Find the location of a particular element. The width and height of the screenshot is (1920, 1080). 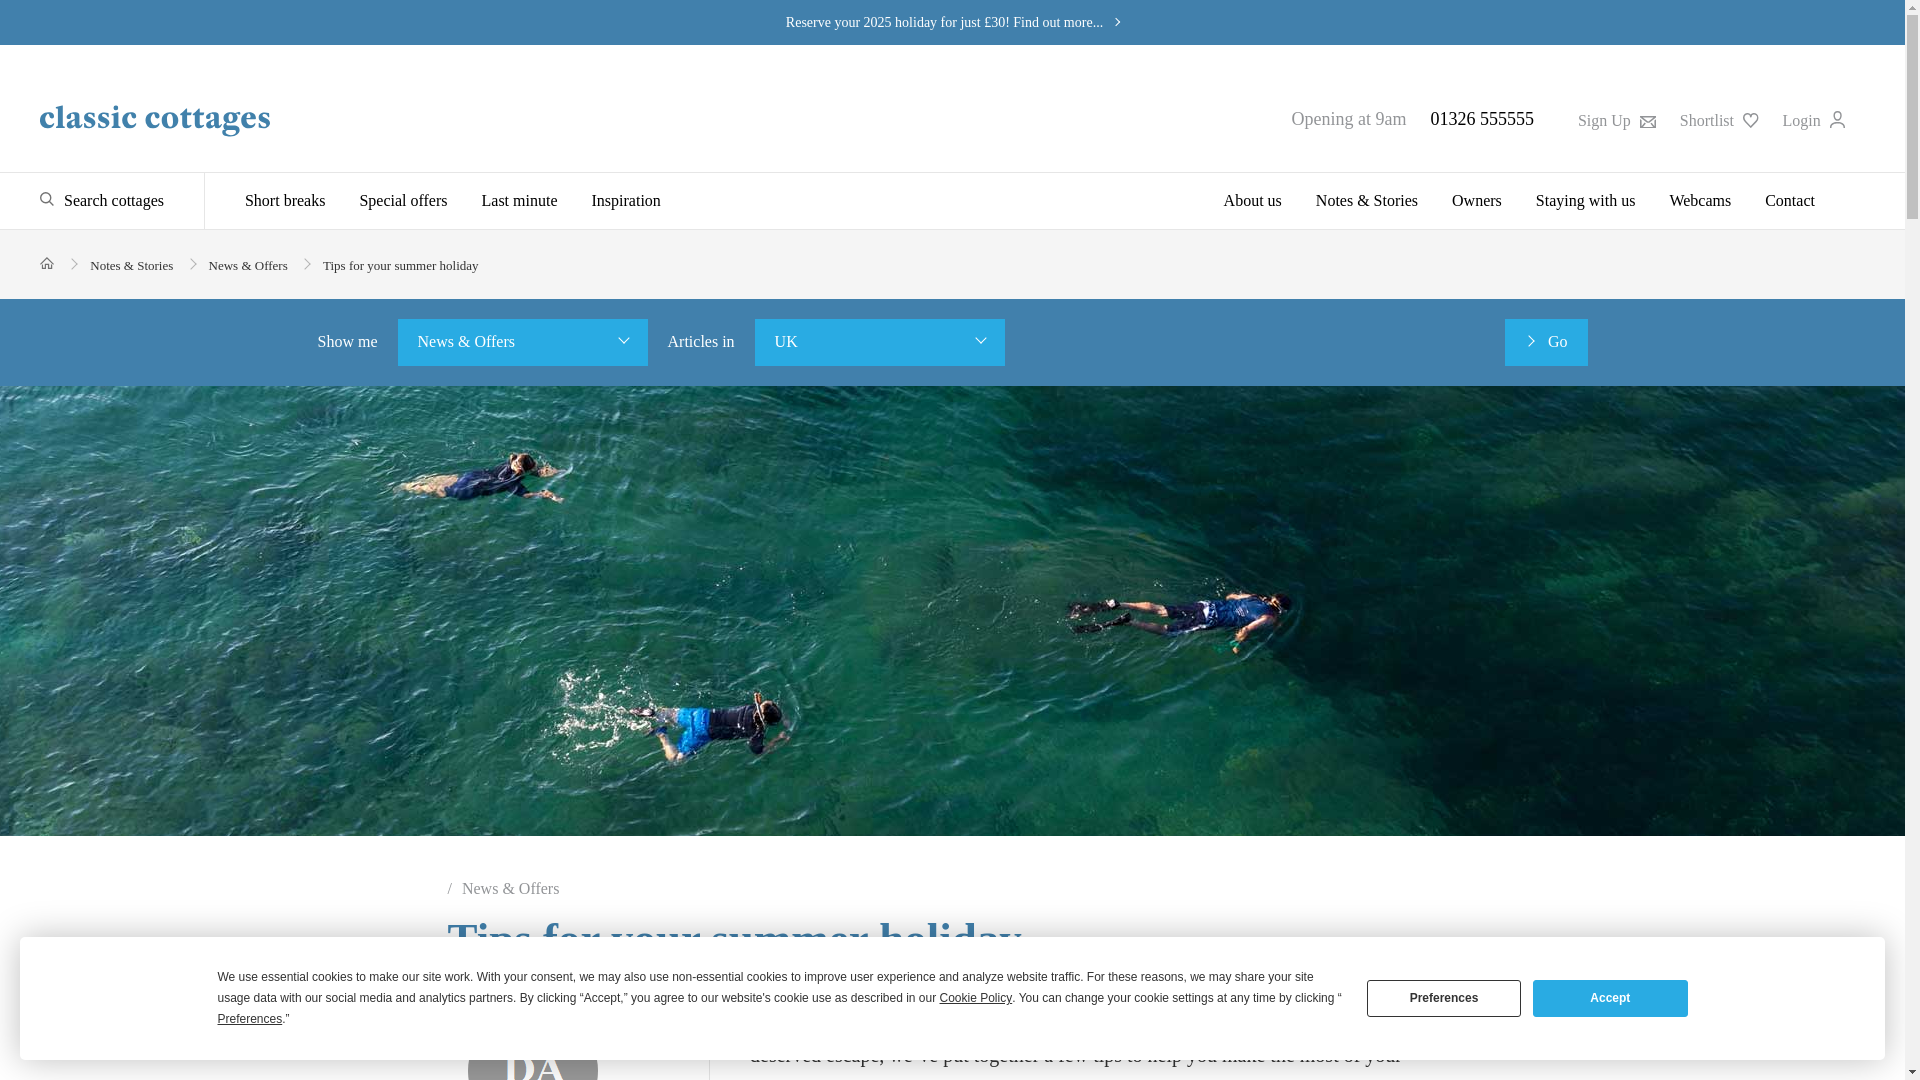

Owners is located at coordinates (1476, 200).